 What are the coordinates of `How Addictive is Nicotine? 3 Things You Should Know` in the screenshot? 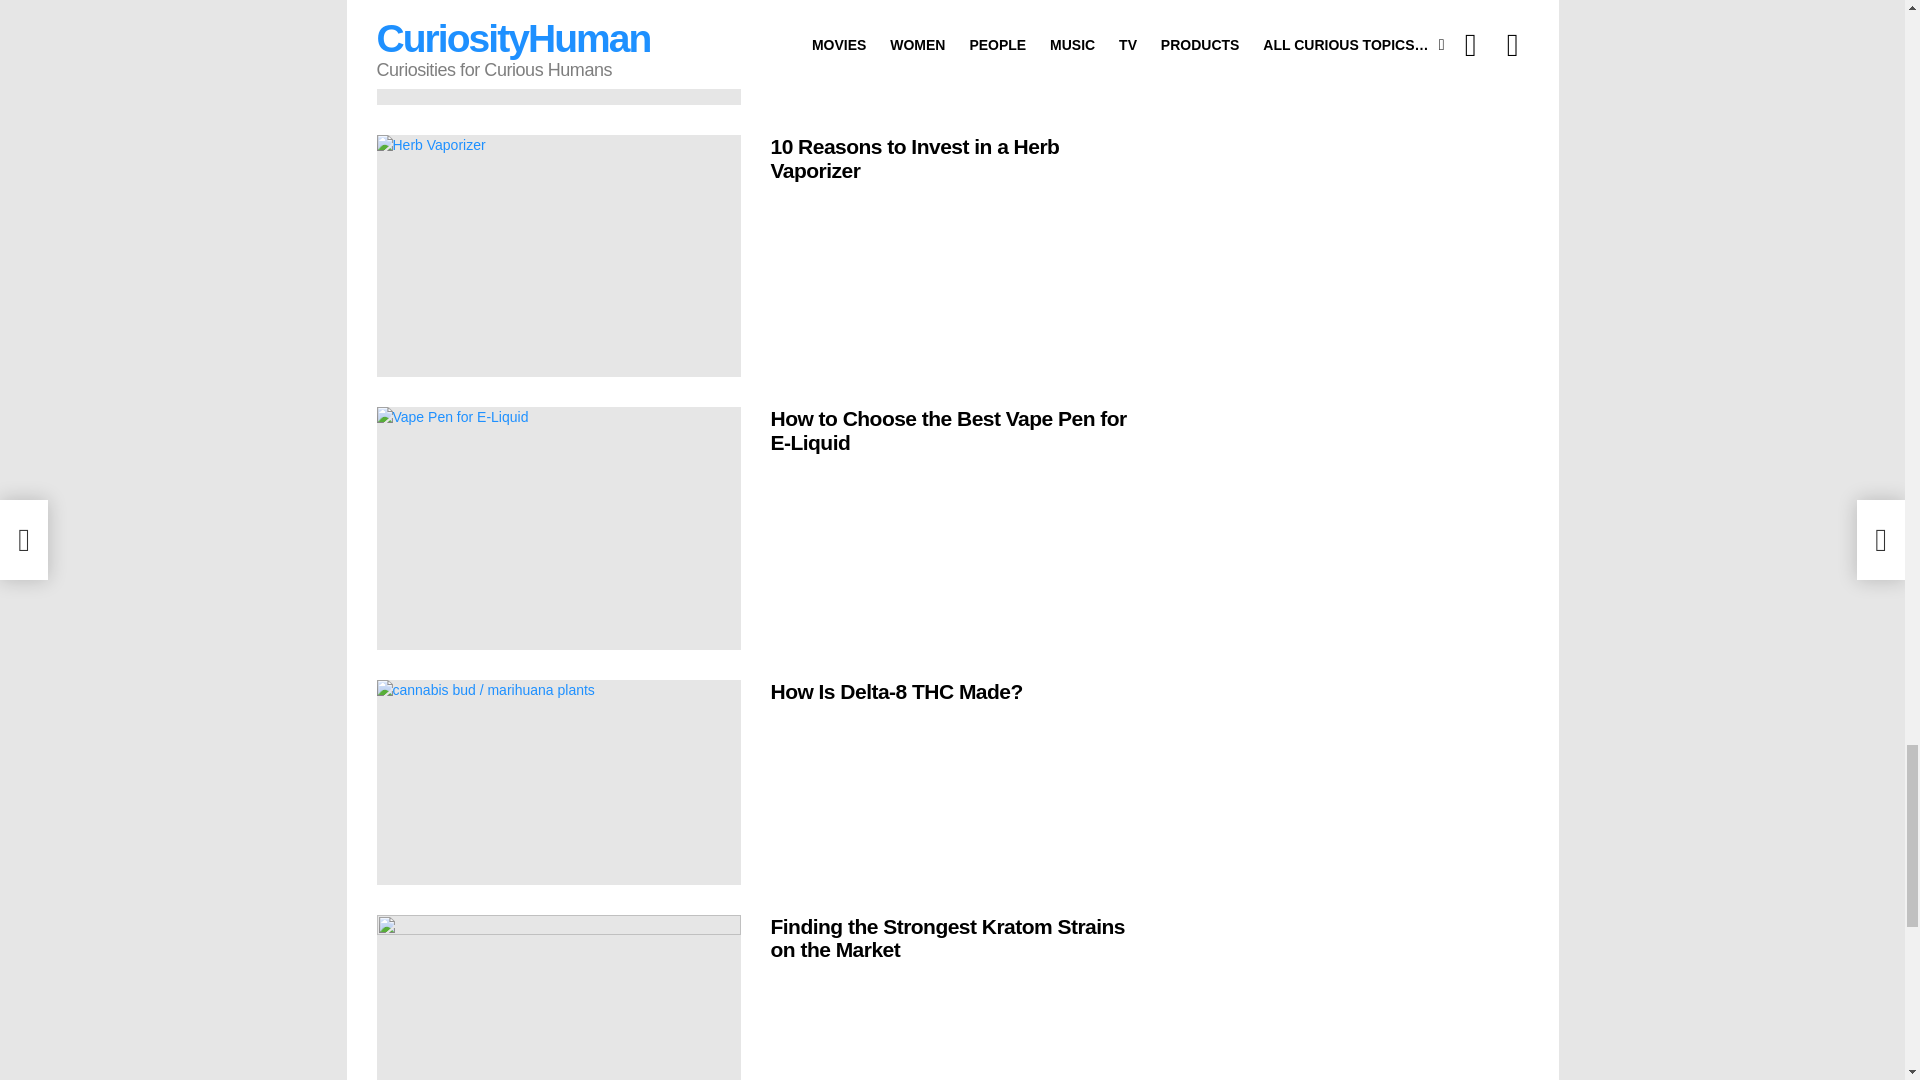 It's located at (558, 52).